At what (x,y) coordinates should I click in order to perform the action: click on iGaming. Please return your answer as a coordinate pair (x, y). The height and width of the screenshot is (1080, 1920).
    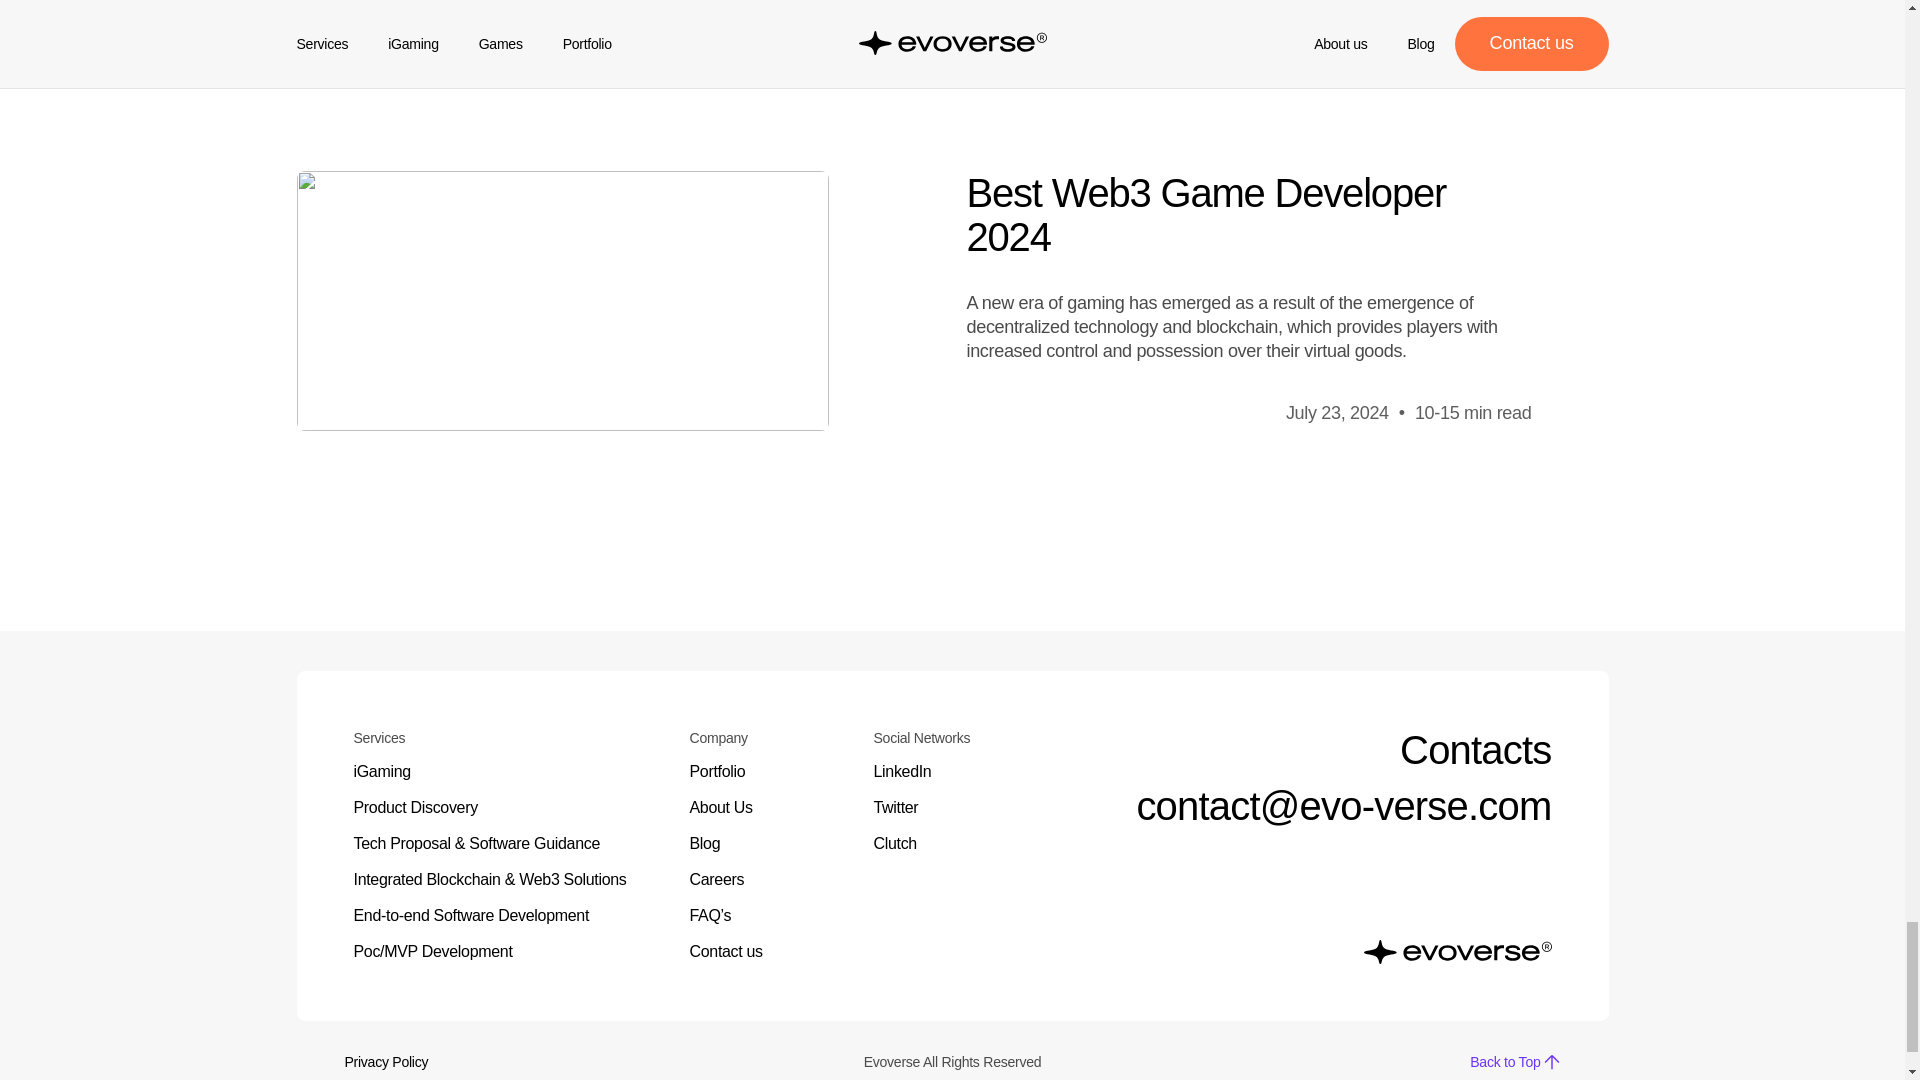
    Looking at the image, I should click on (502, 772).